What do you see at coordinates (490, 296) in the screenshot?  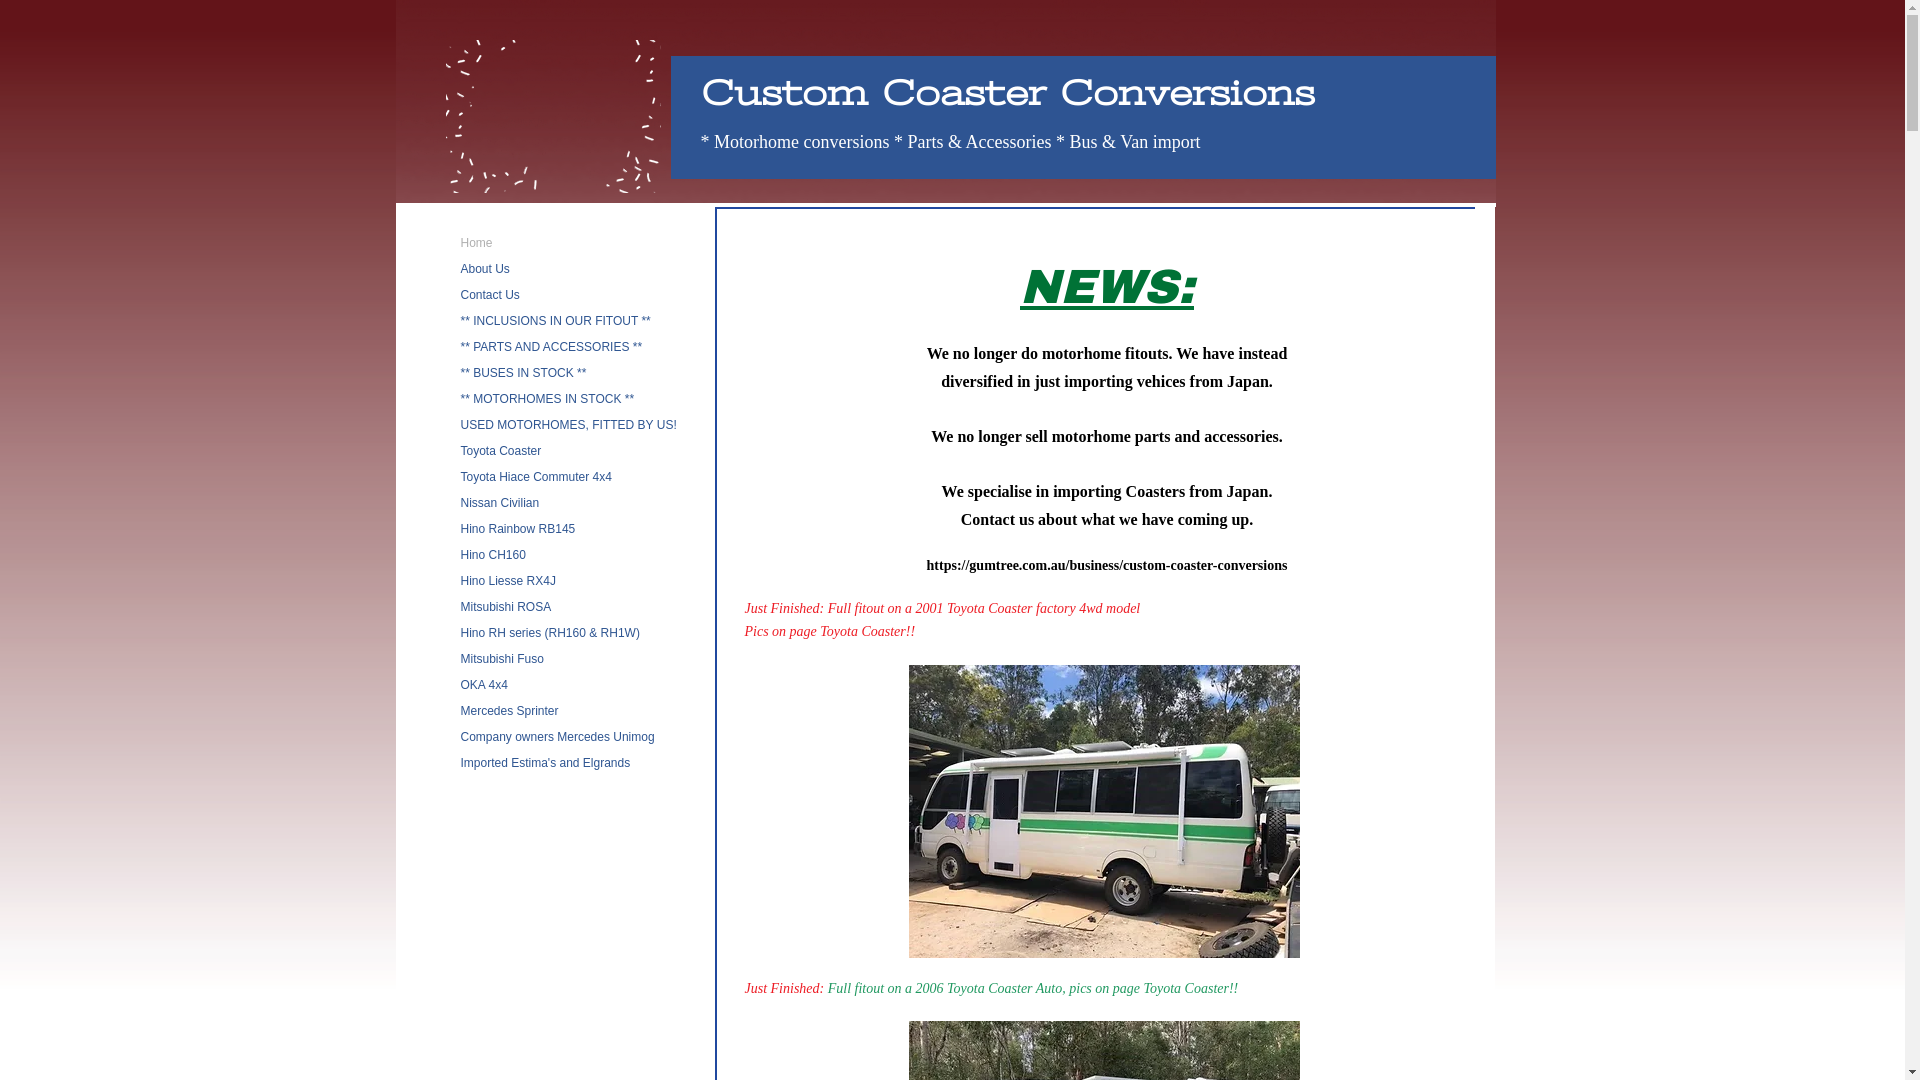 I see `Contact Us` at bounding box center [490, 296].